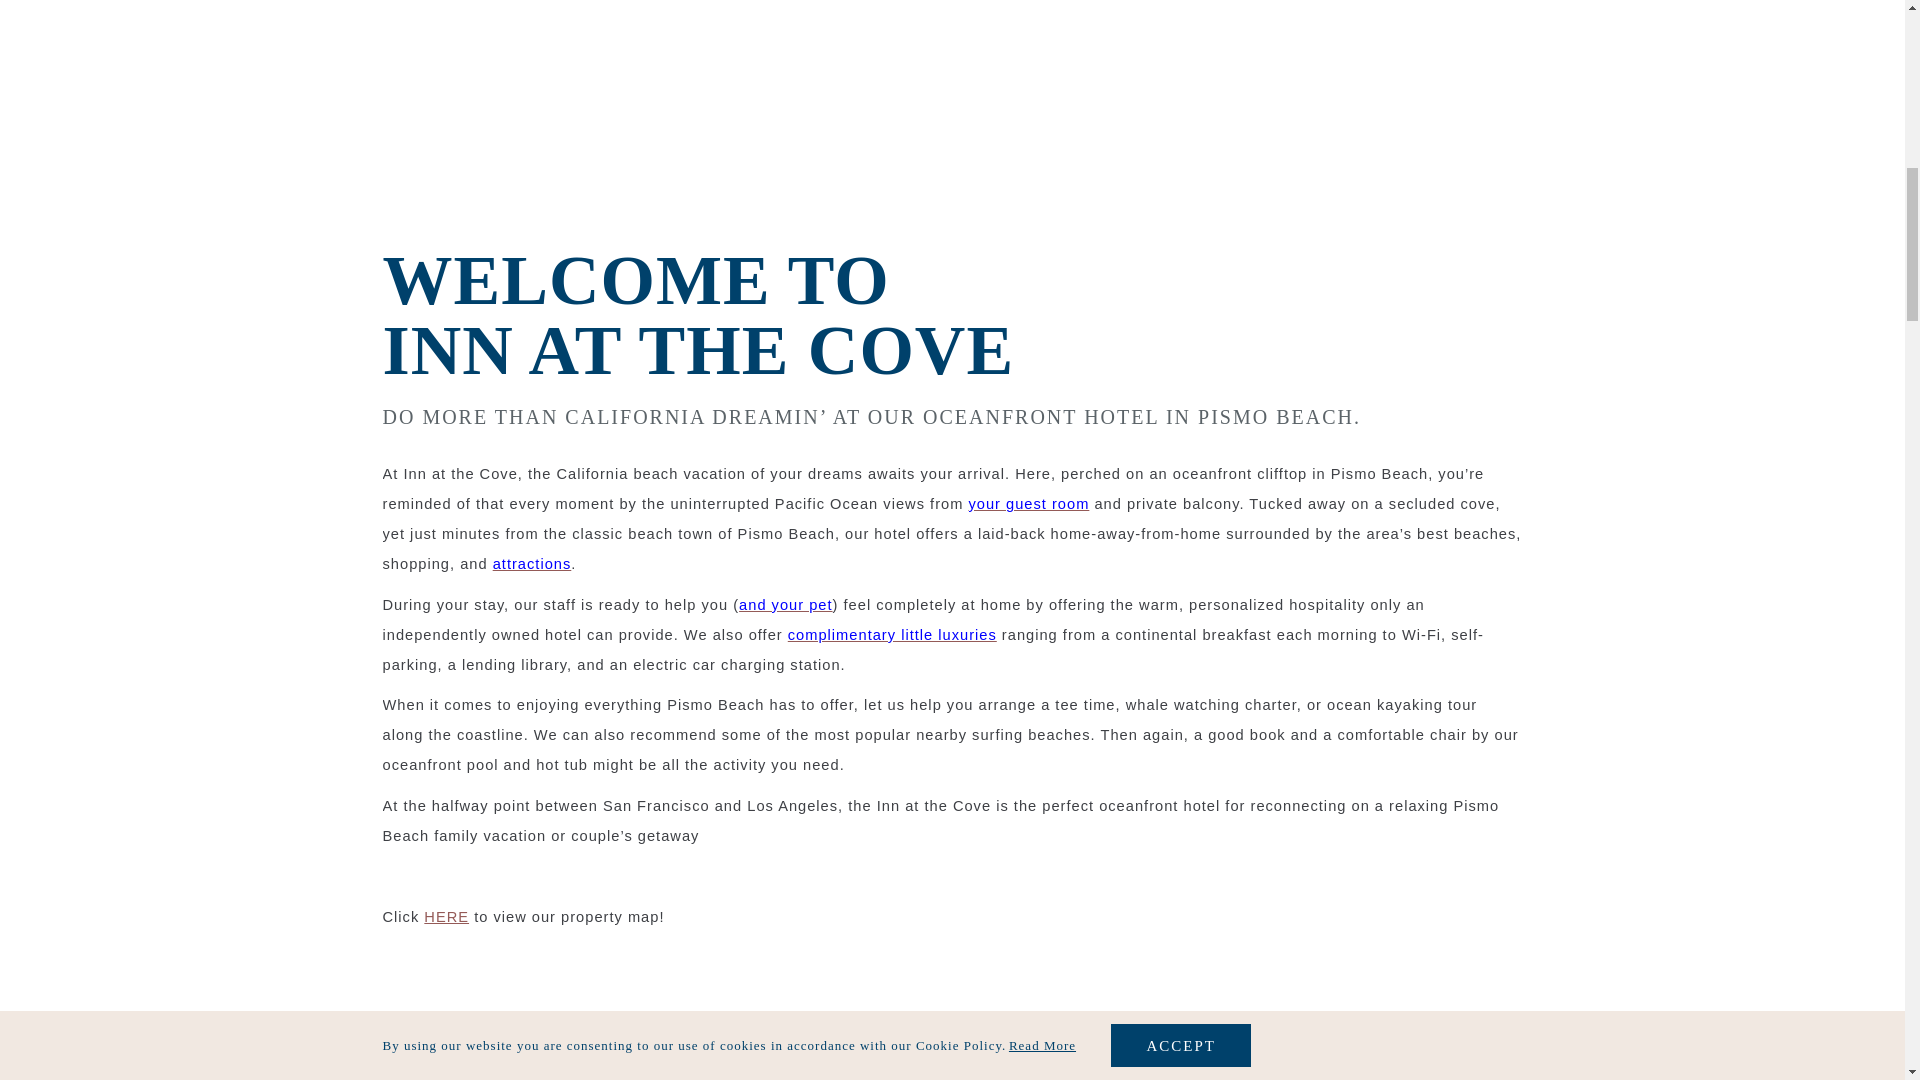  What do you see at coordinates (446, 916) in the screenshot?
I see `HERE` at bounding box center [446, 916].